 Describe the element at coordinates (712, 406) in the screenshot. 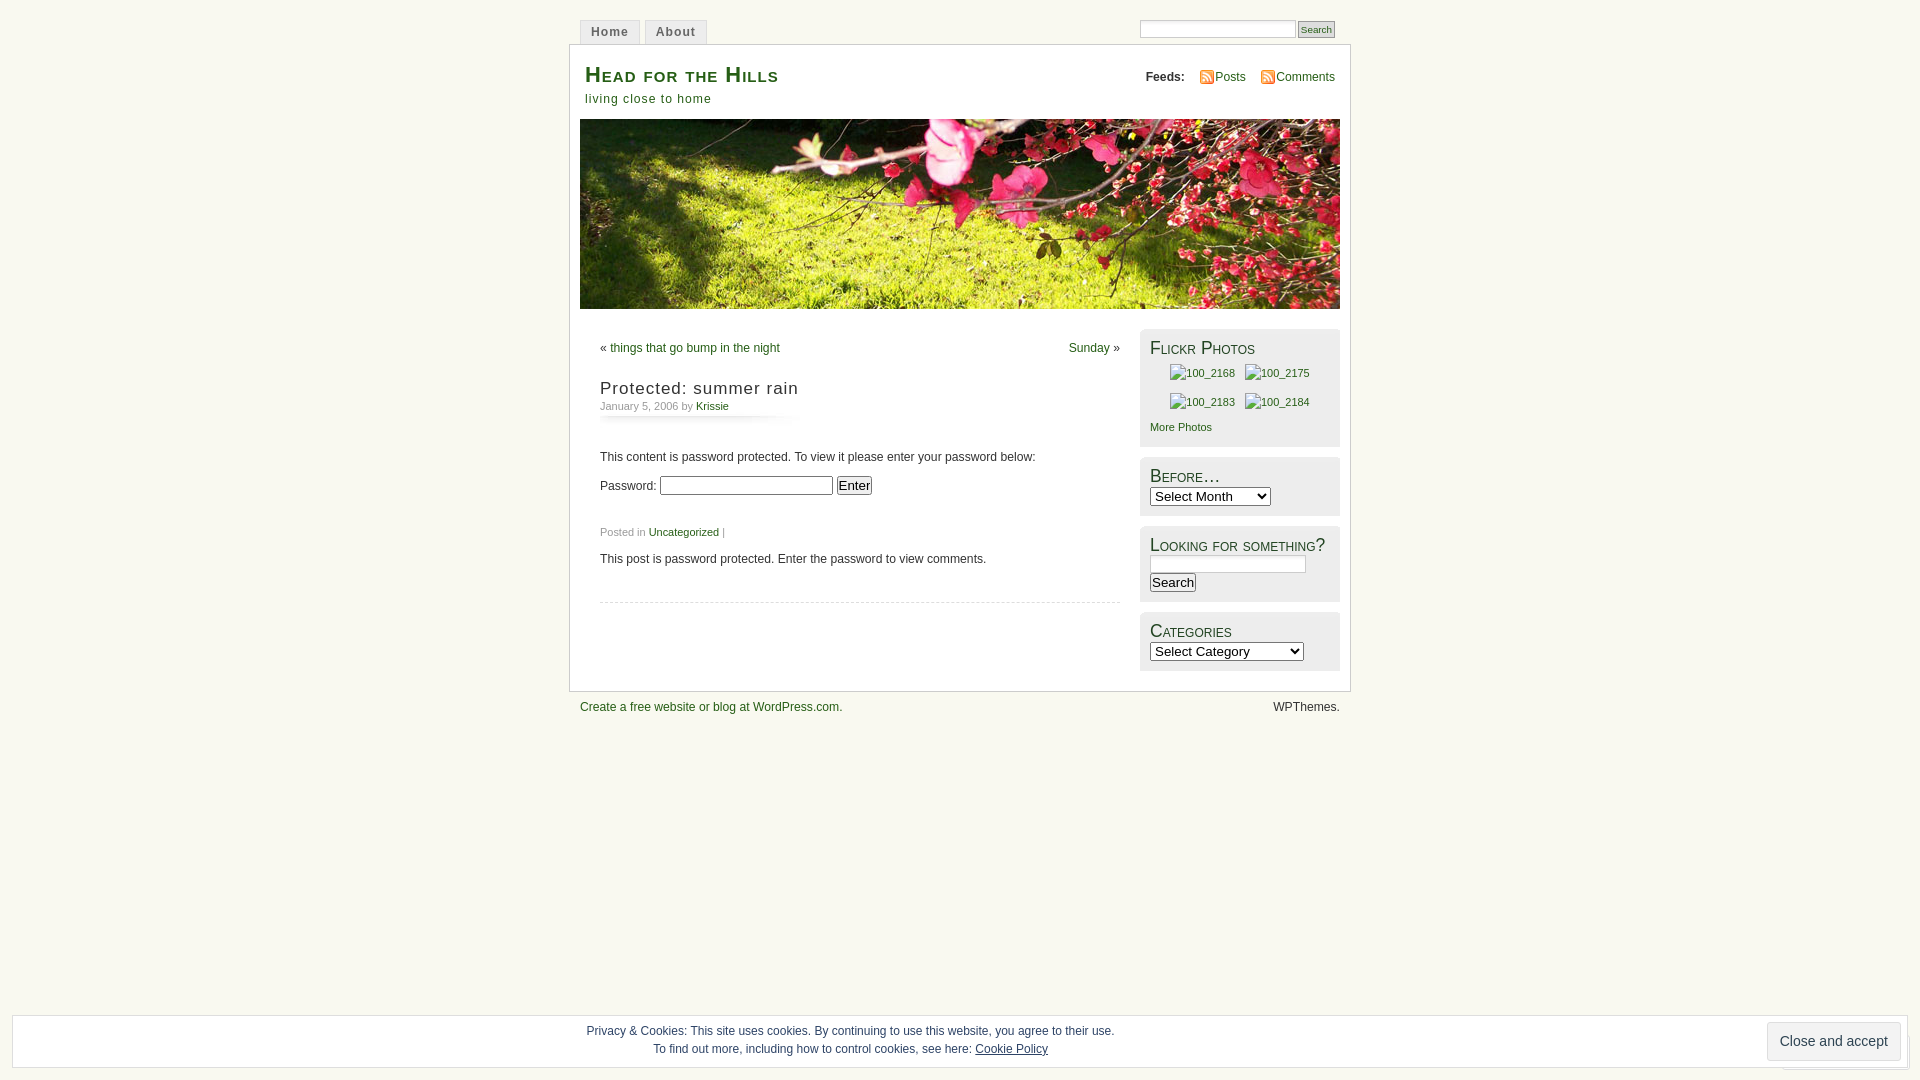

I see `Krissie` at that location.